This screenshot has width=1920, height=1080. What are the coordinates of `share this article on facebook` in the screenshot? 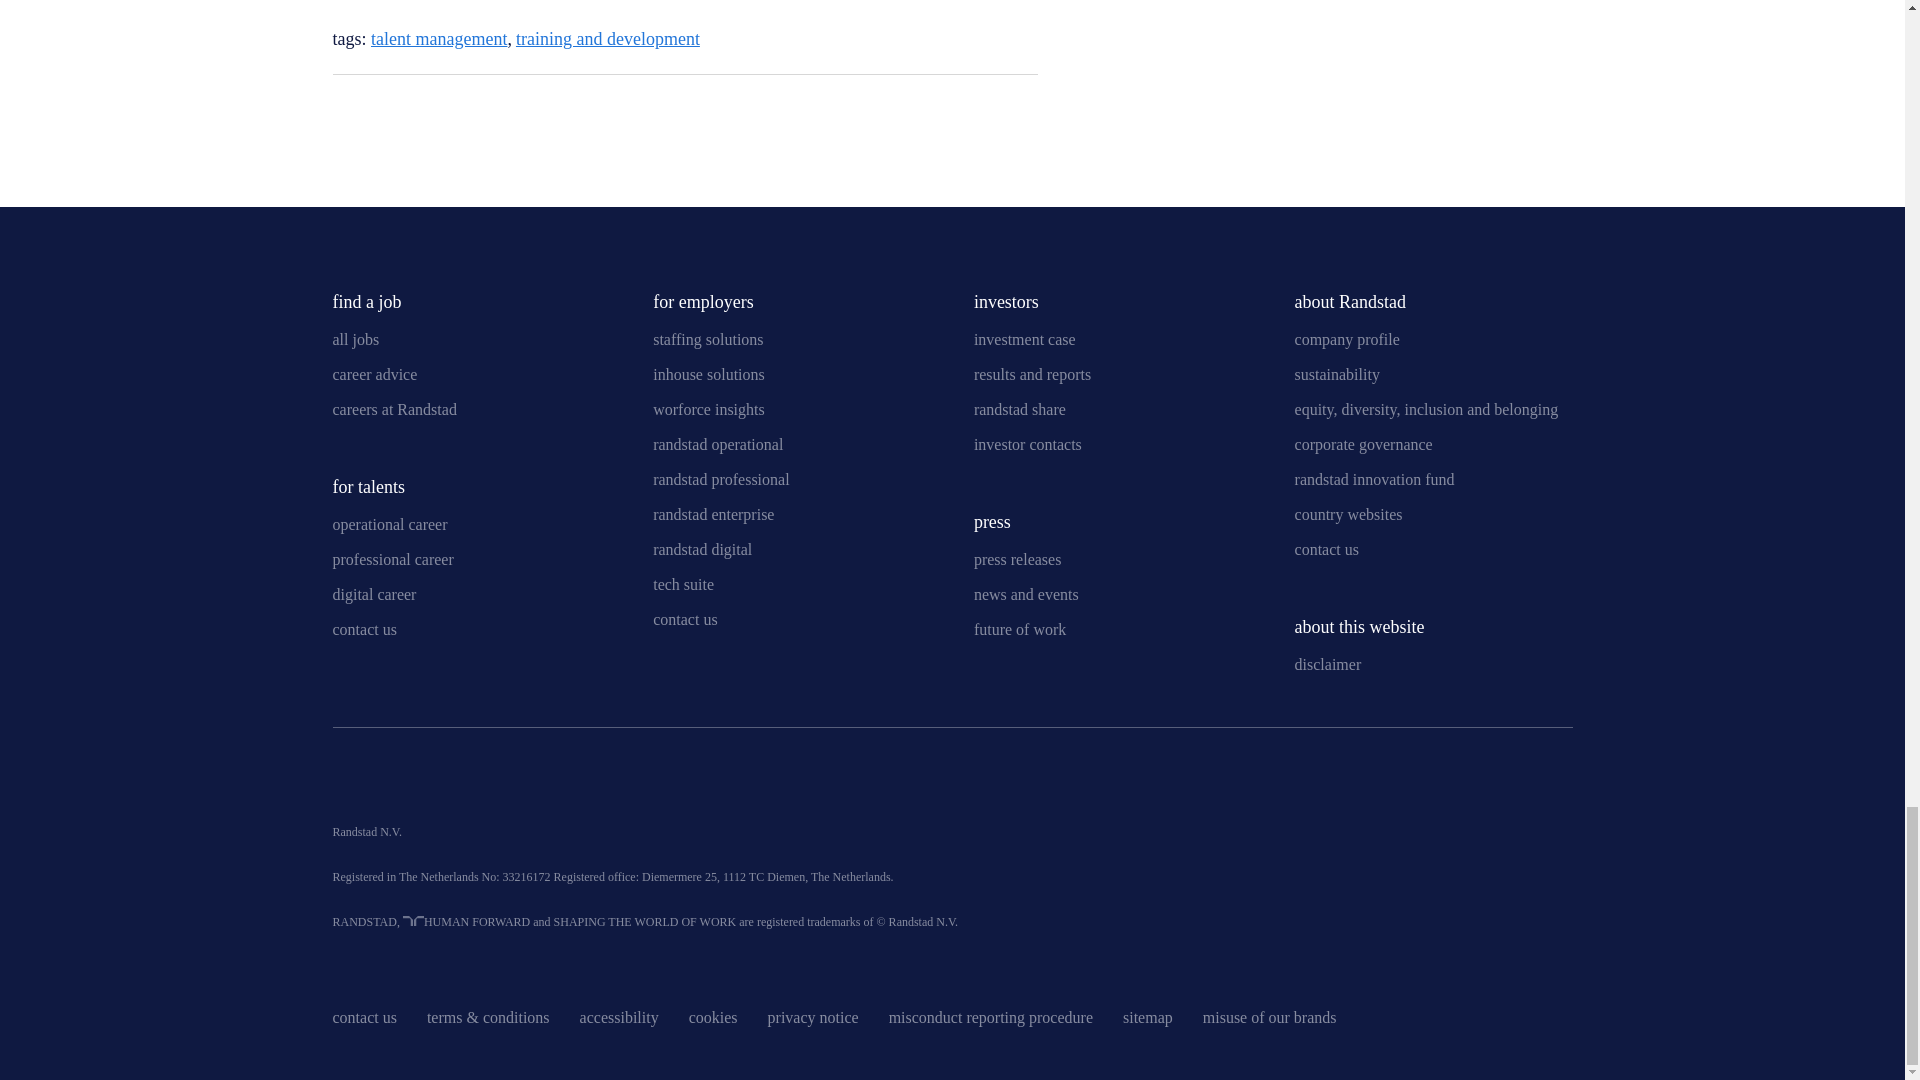 It's located at (1022, 111).